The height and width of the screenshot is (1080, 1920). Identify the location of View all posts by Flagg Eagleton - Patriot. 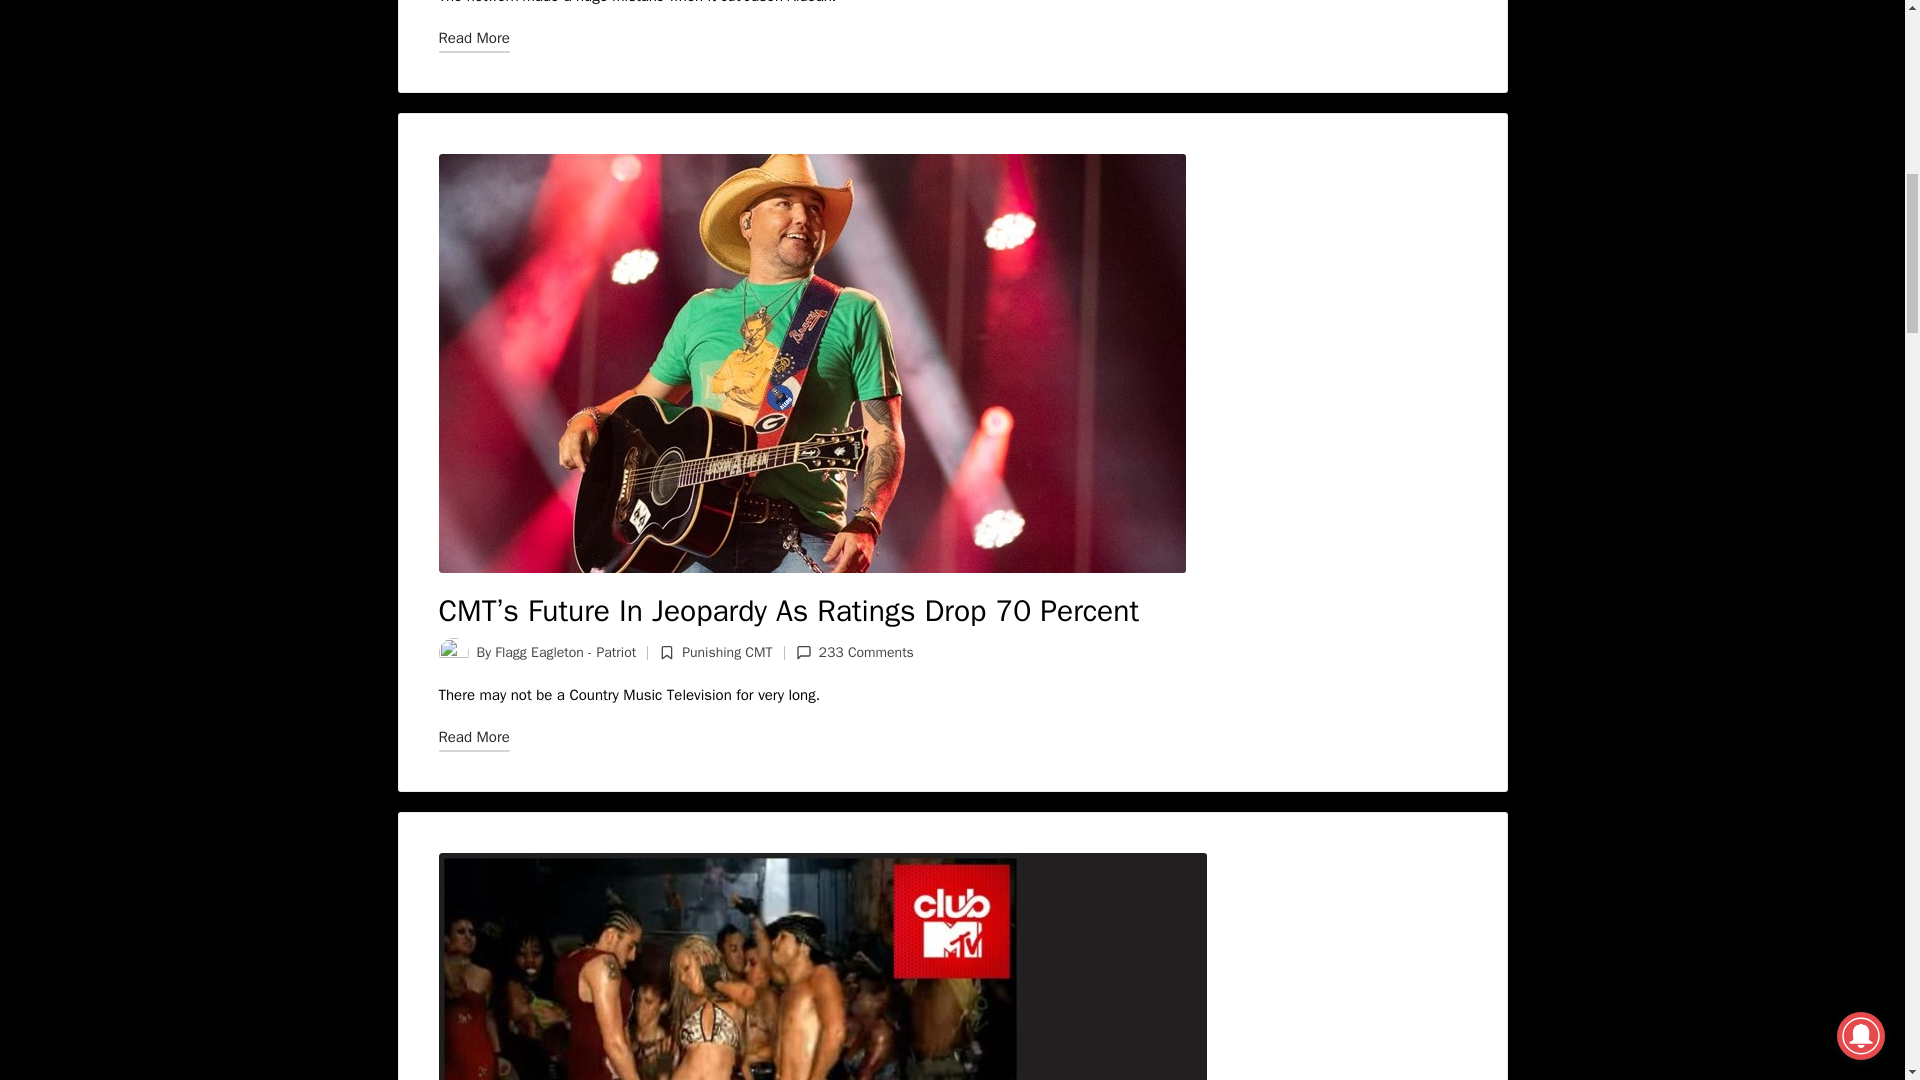
(565, 652).